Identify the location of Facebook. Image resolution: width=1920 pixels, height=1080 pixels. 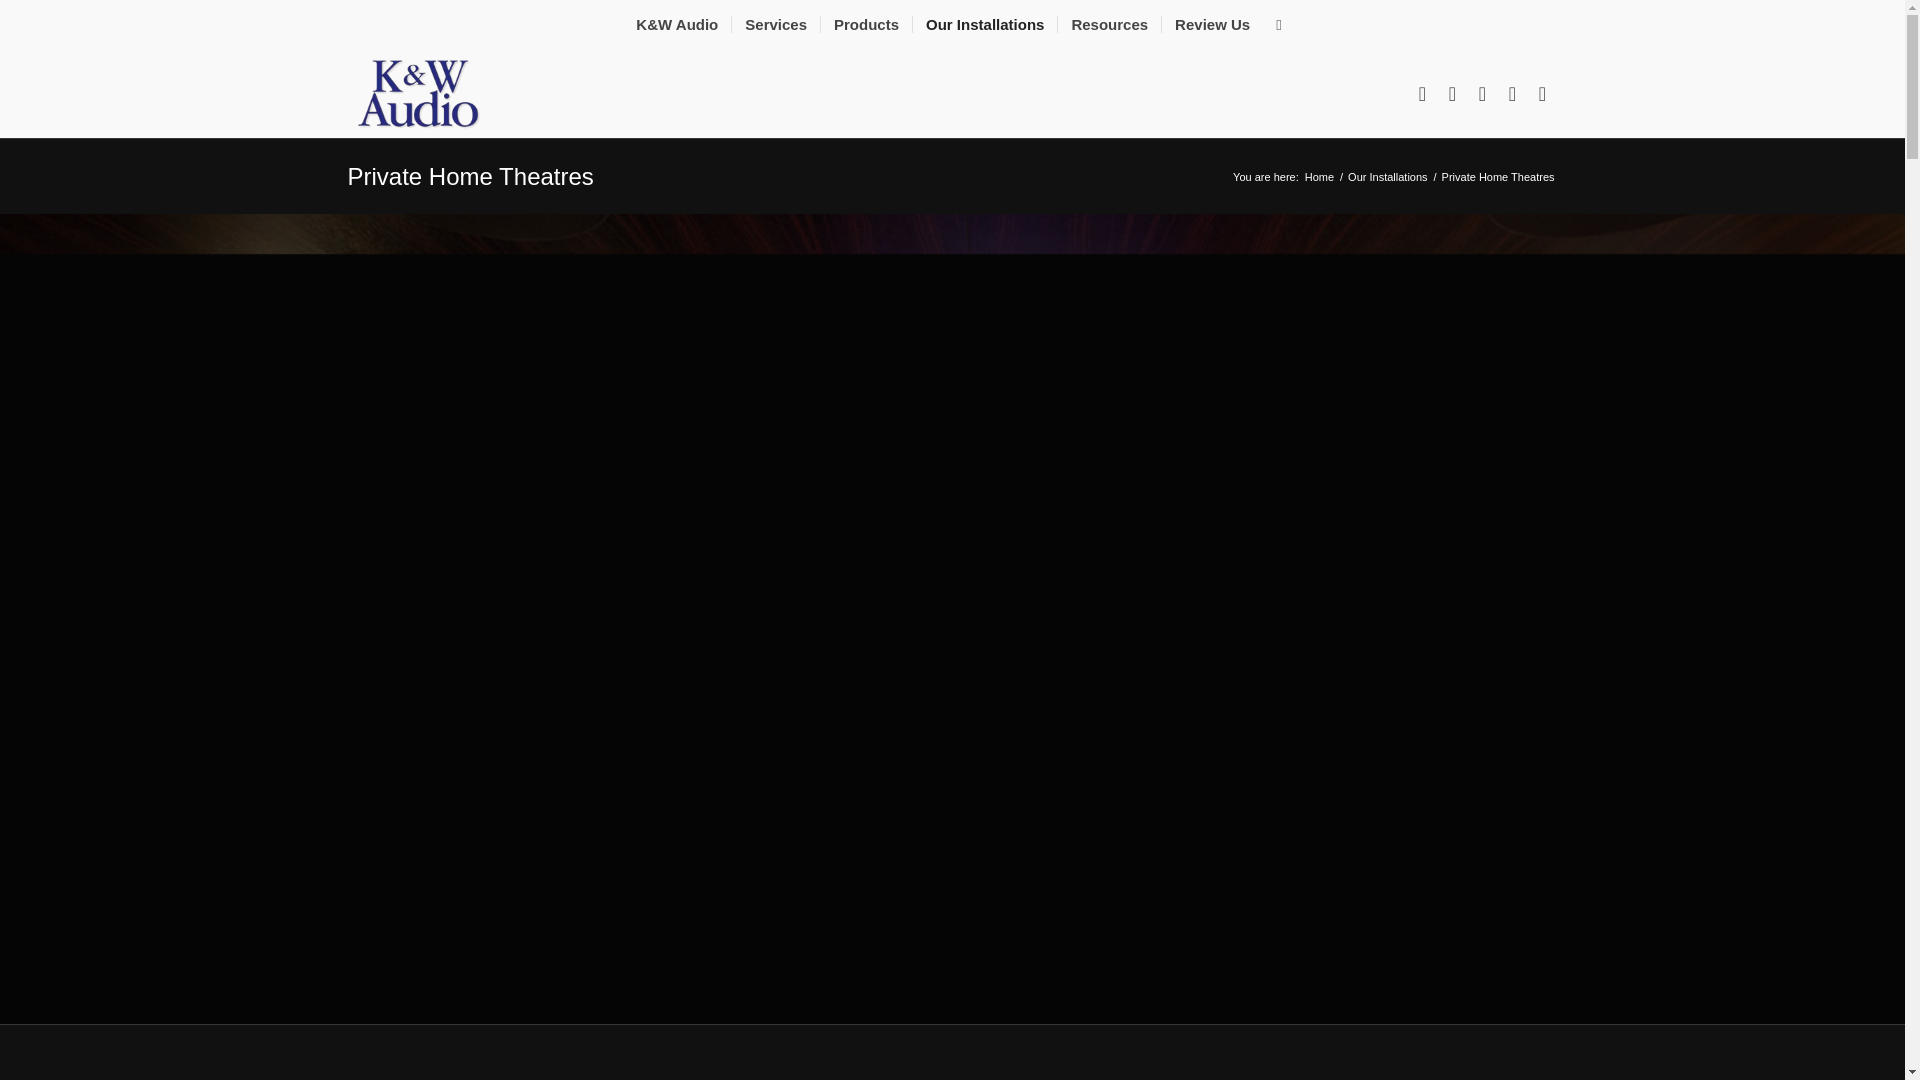
(1422, 94).